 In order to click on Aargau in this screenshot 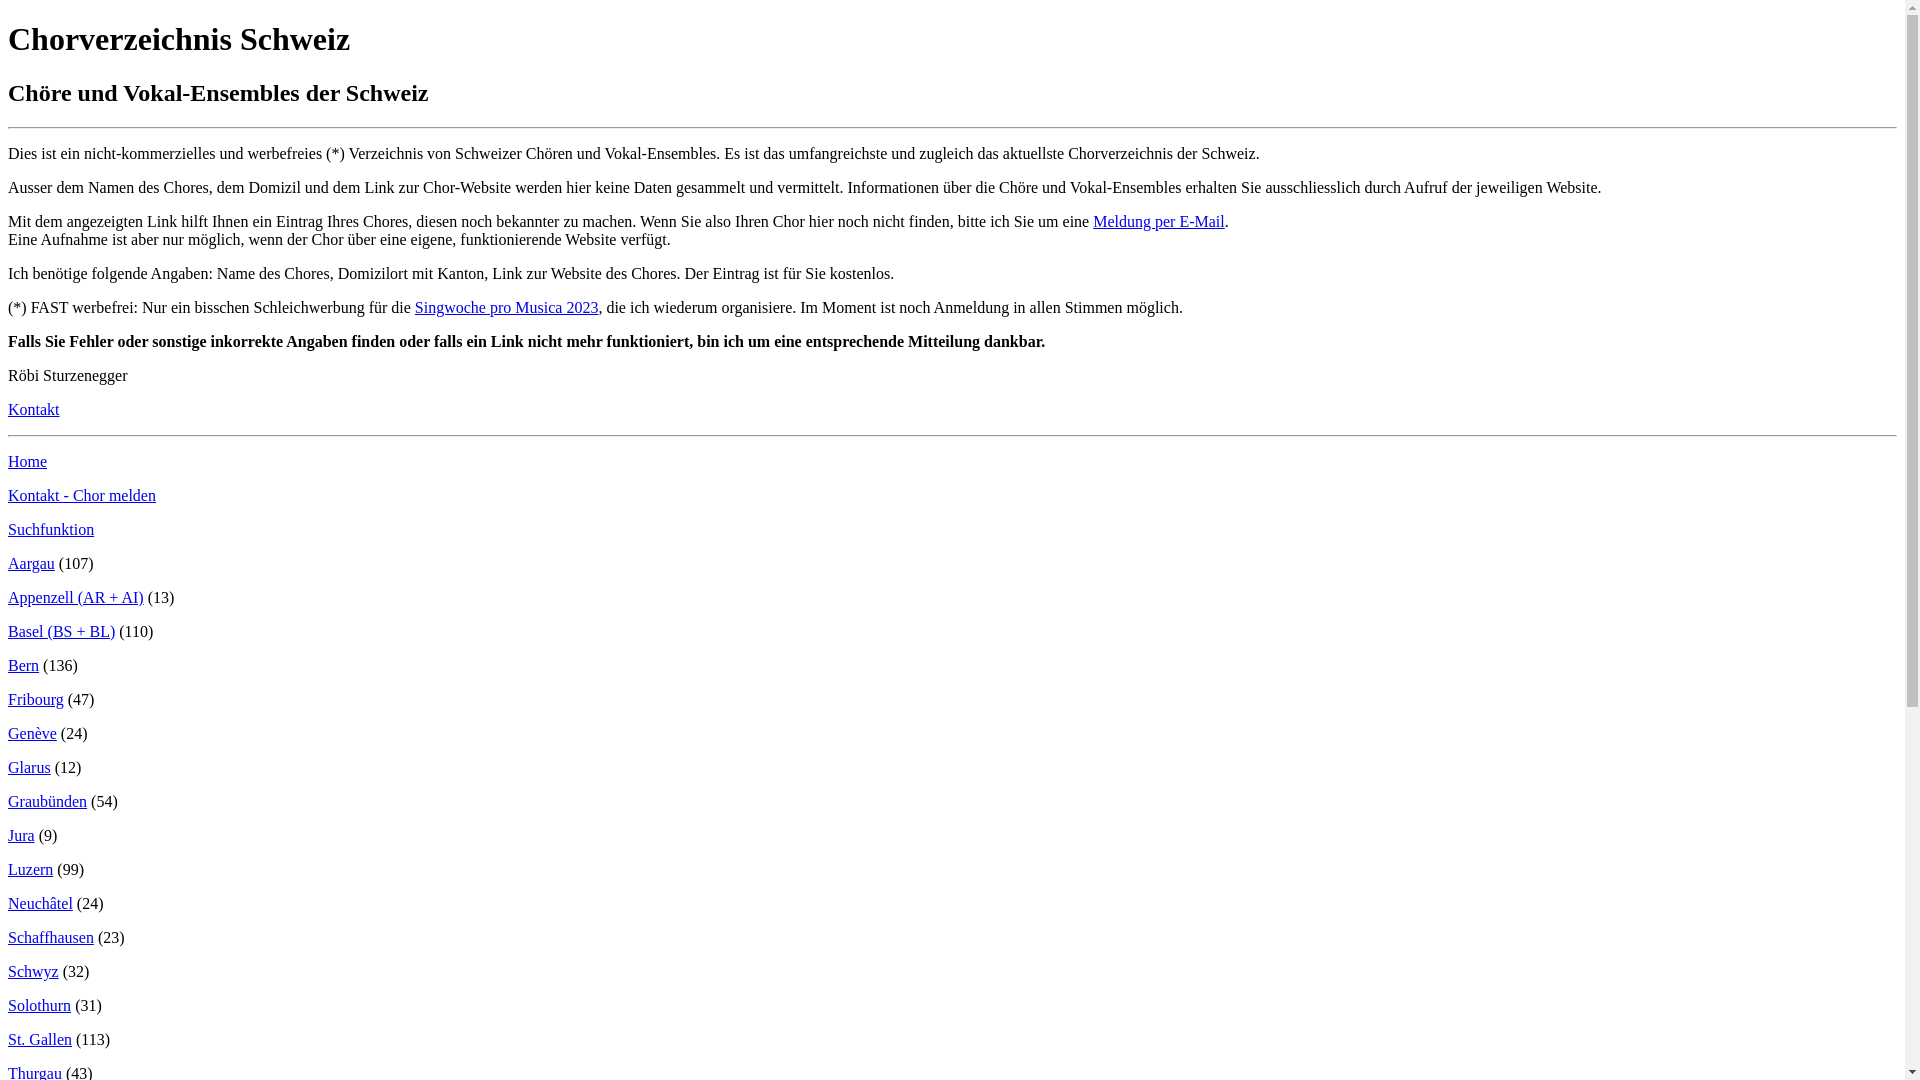, I will do `click(32, 564)`.